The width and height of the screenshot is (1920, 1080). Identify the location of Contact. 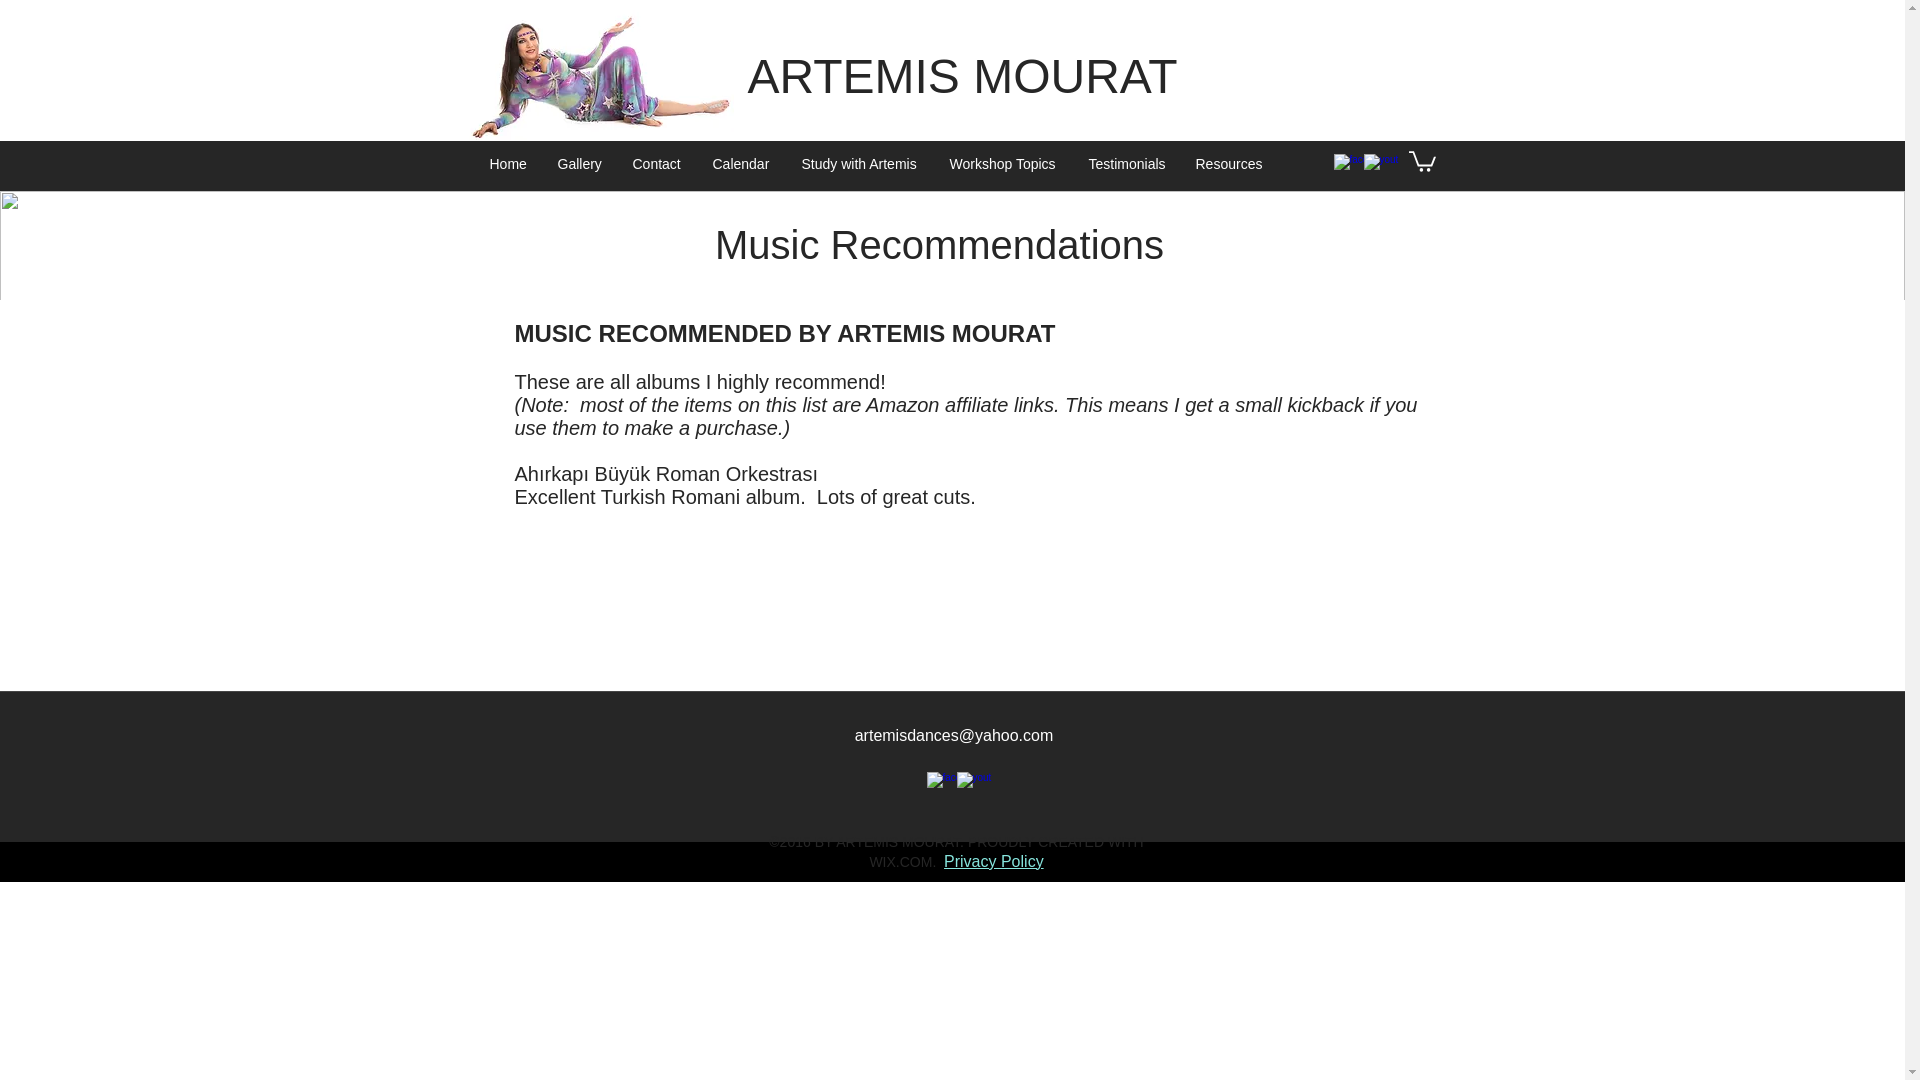
(658, 164).